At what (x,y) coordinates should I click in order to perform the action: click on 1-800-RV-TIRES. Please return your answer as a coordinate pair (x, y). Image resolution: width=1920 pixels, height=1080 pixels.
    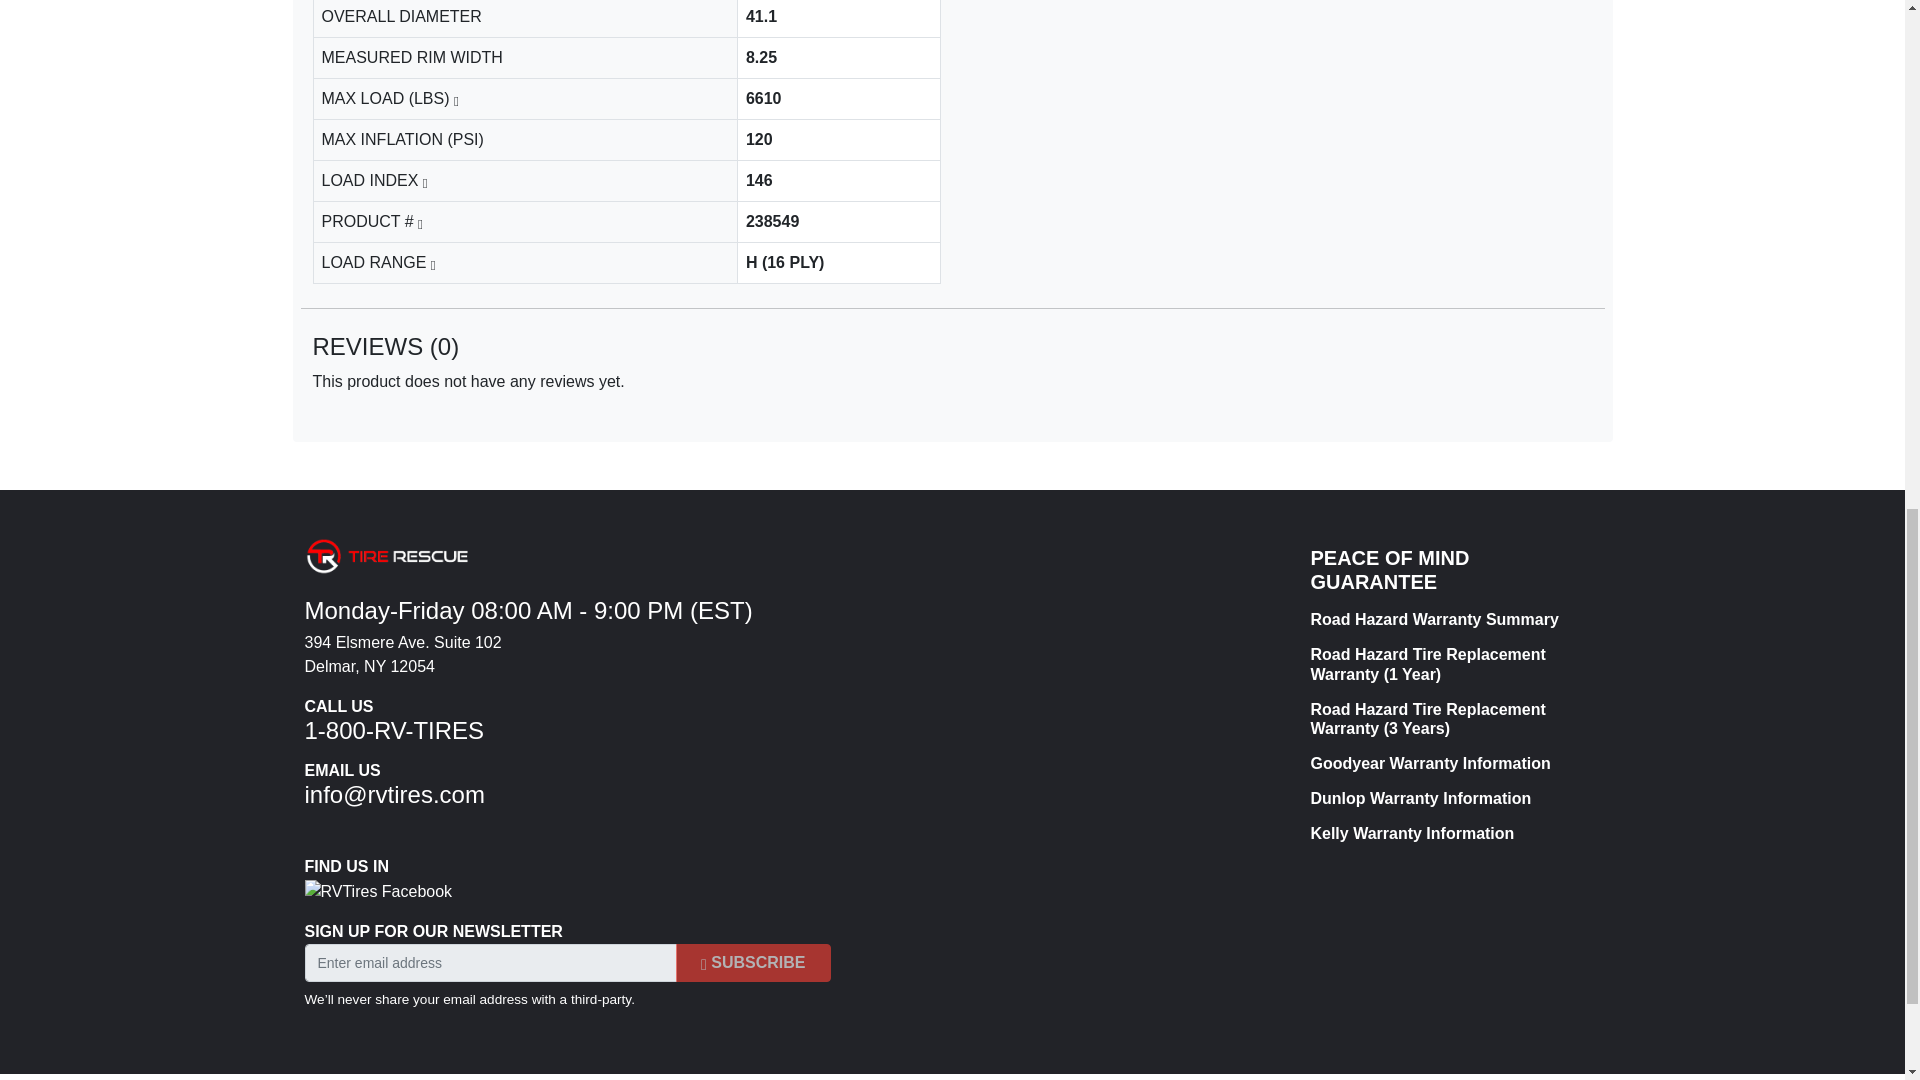
    Looking at the image, I should click on (393, 730).